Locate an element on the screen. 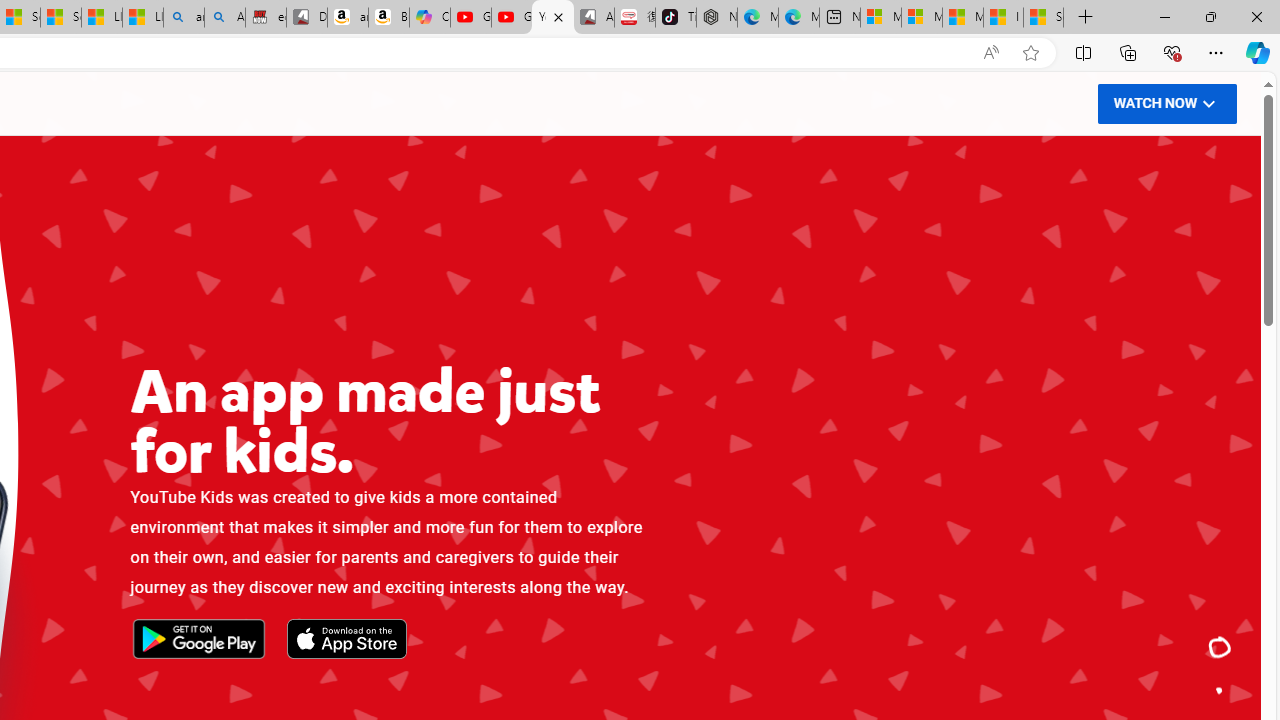 This screenshot has width=1280, height=720. Class: ytk-dot-nav__dot is located at coordinates (1219, 690).